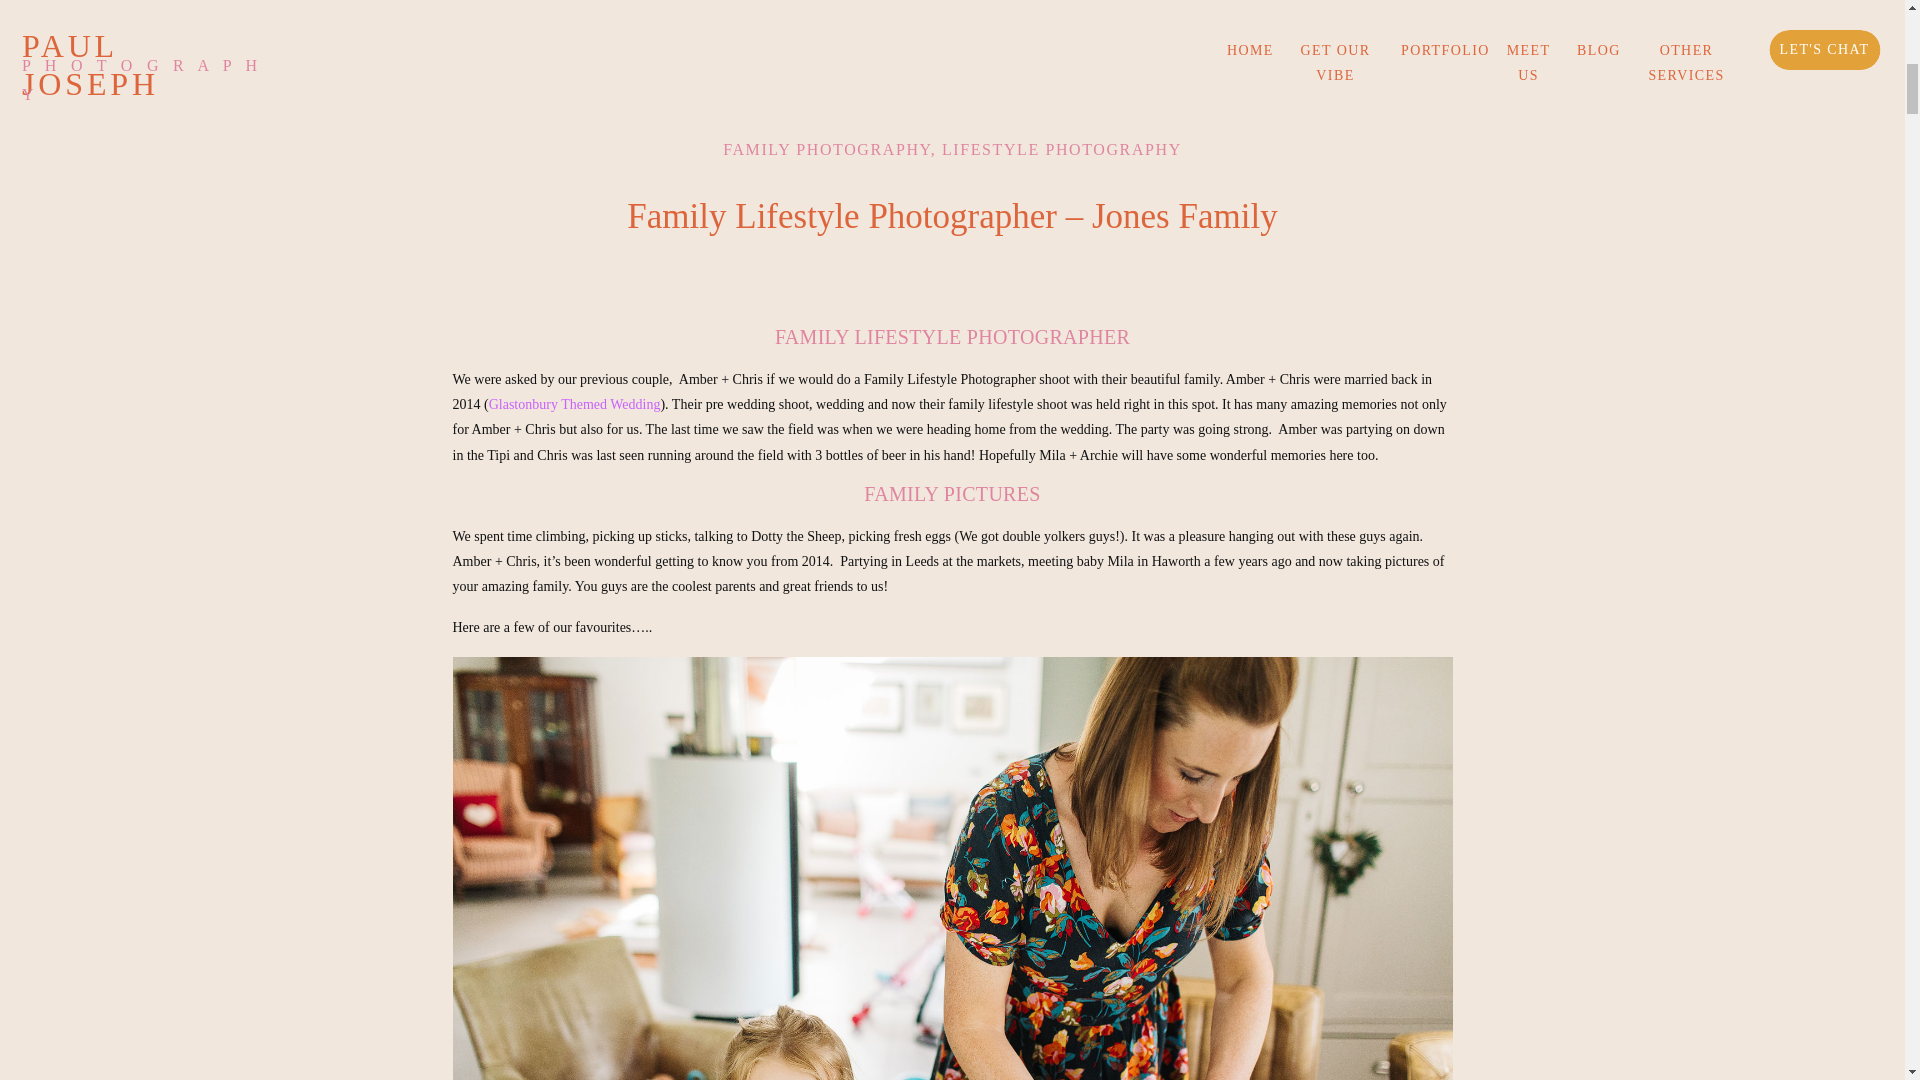  I want to click on LIFESTYLE PHOTOGRAPHY, so click(1062, 149).